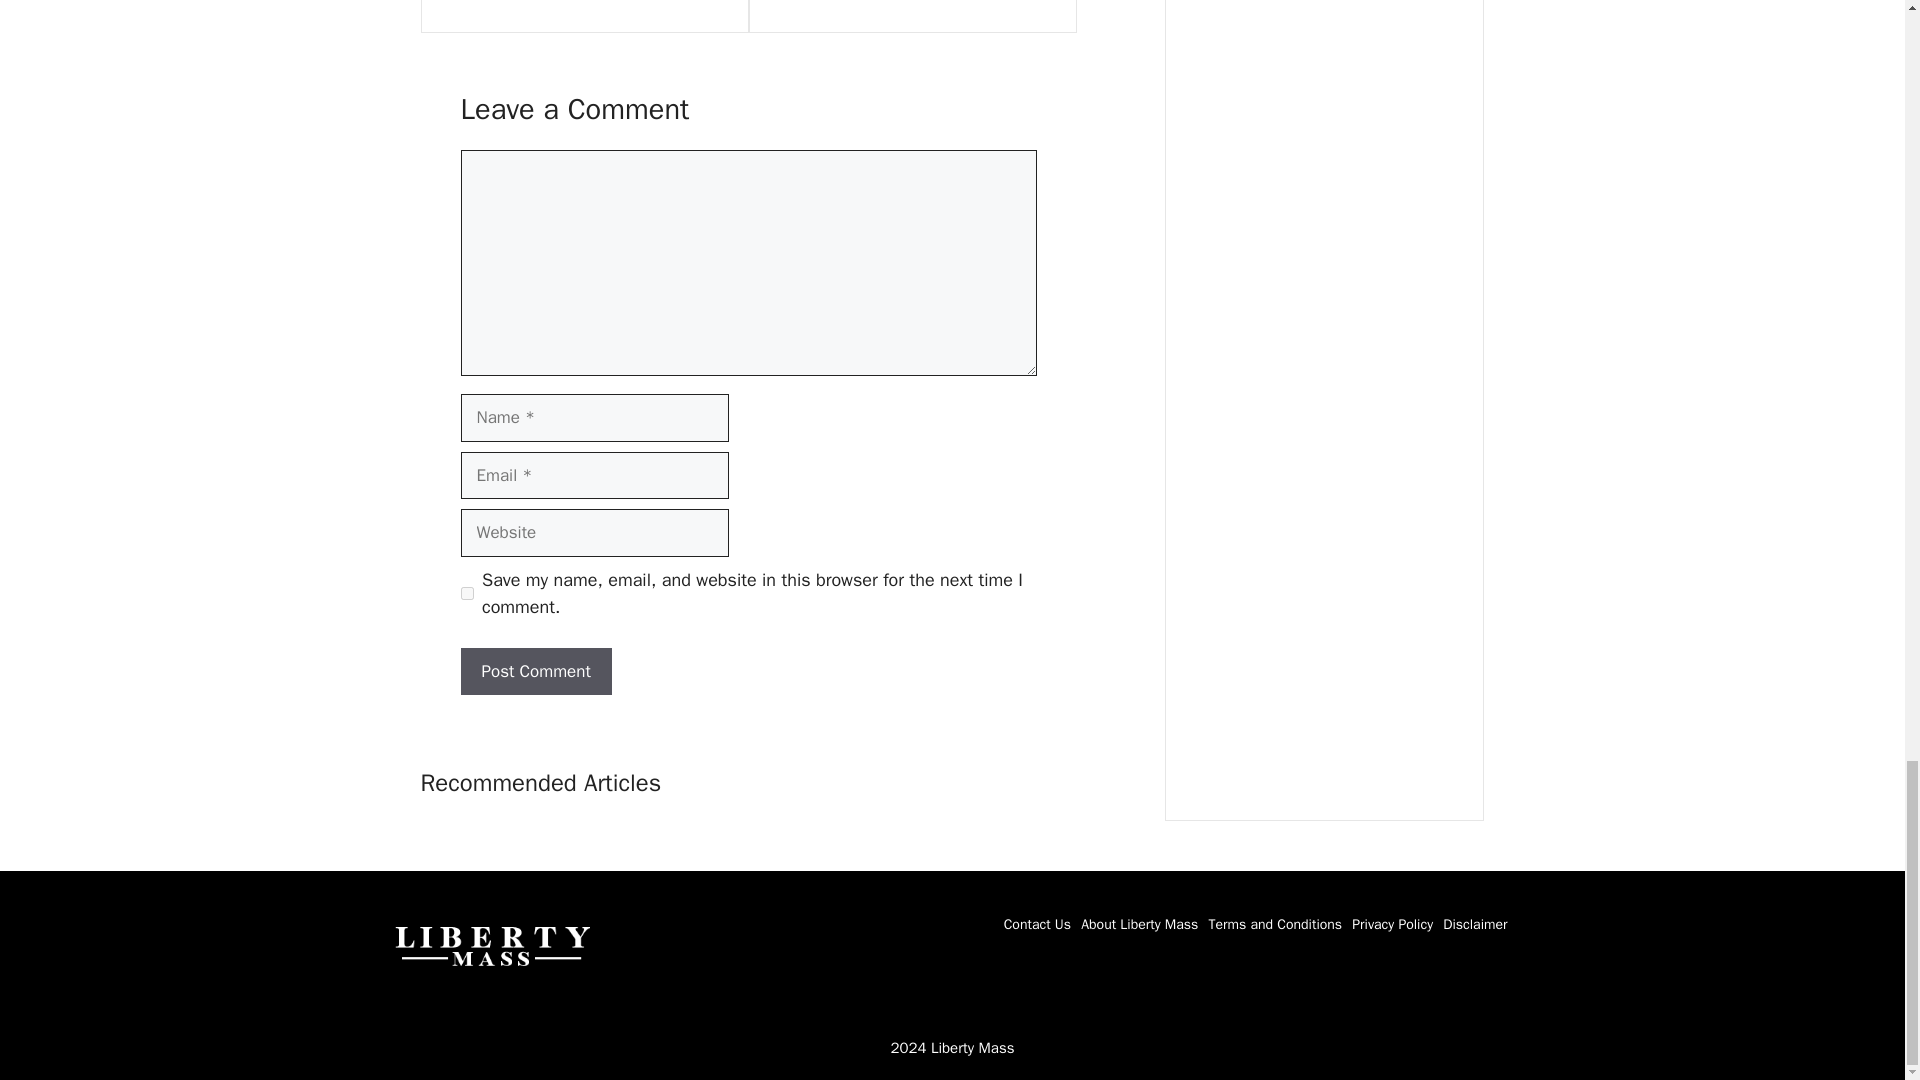  What do you see at coordinates (1475, 924) in the screenshot?
I see `Disclaimer` at bounding box center [1475, 924].